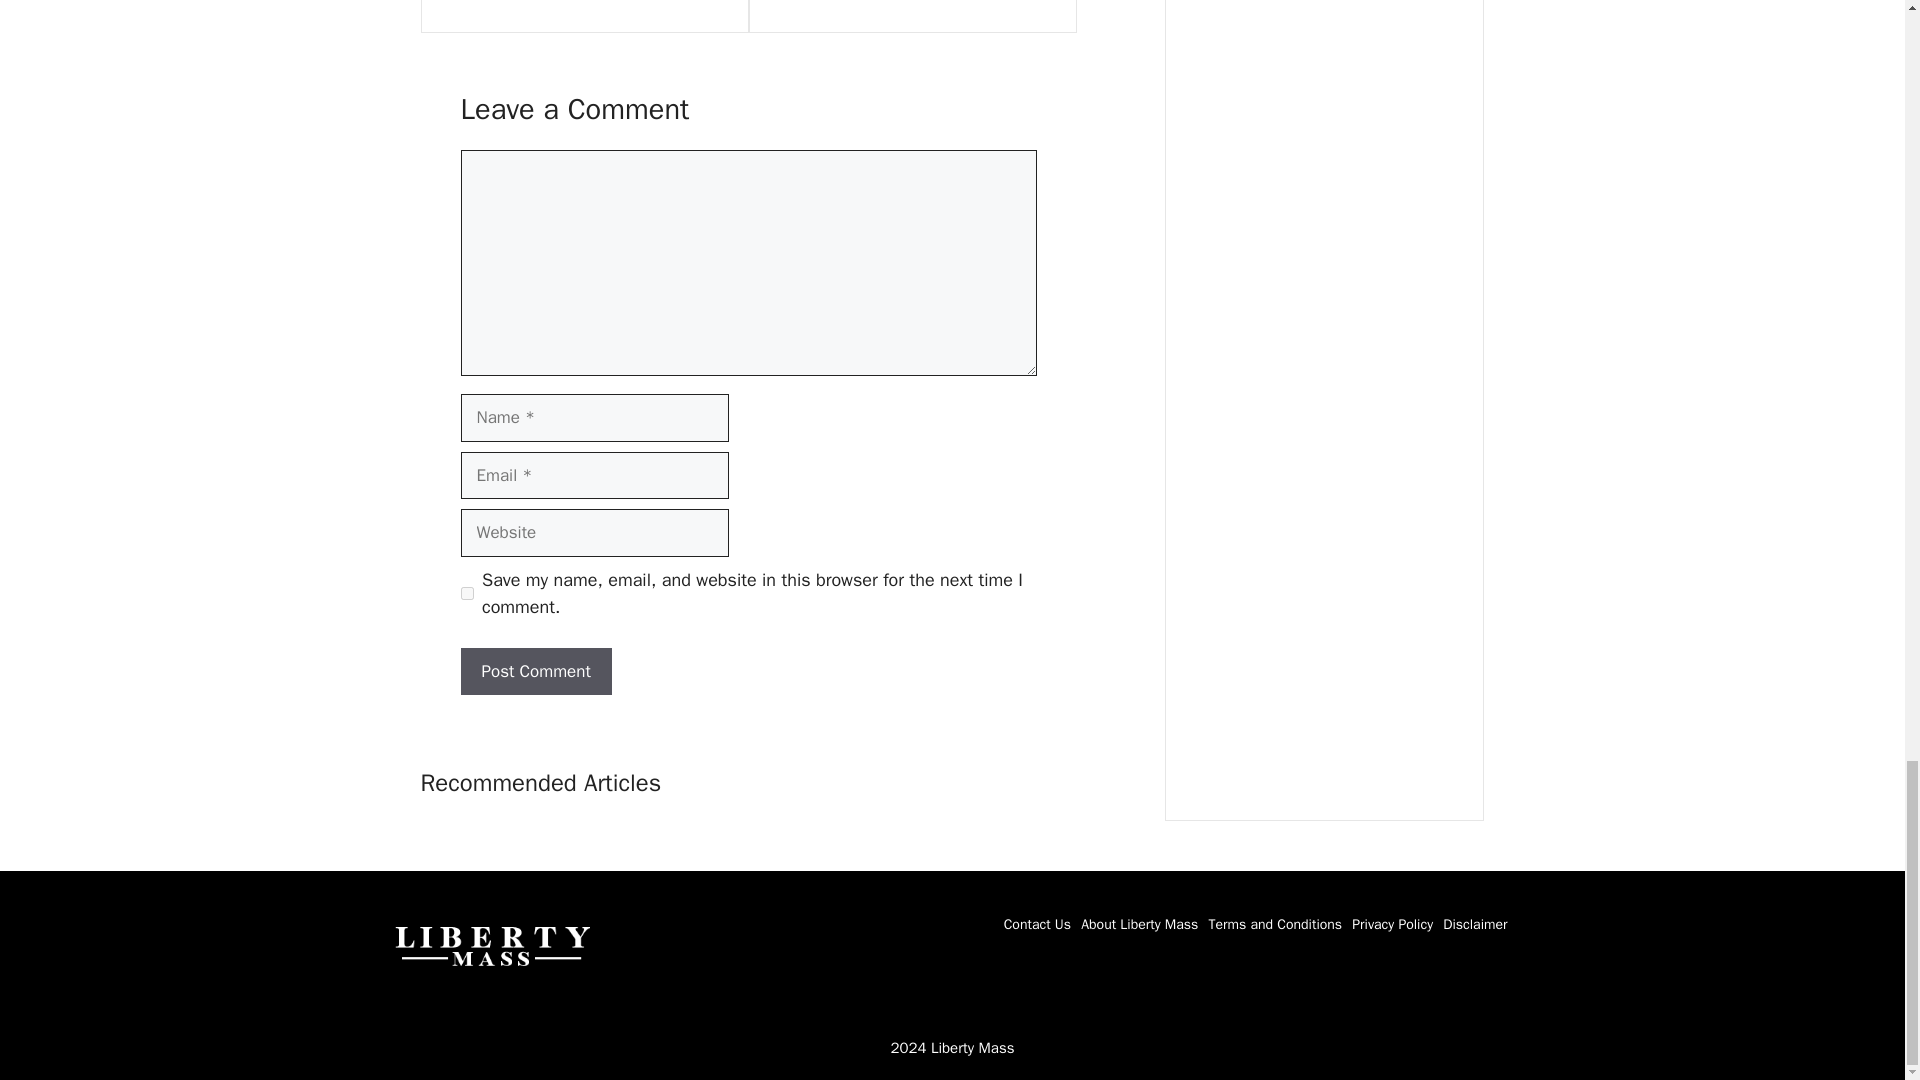  What do you see at coordinates (1475, 924) in the screenshot?
I see `Disclaimer` at bounding box center [1475, 924].